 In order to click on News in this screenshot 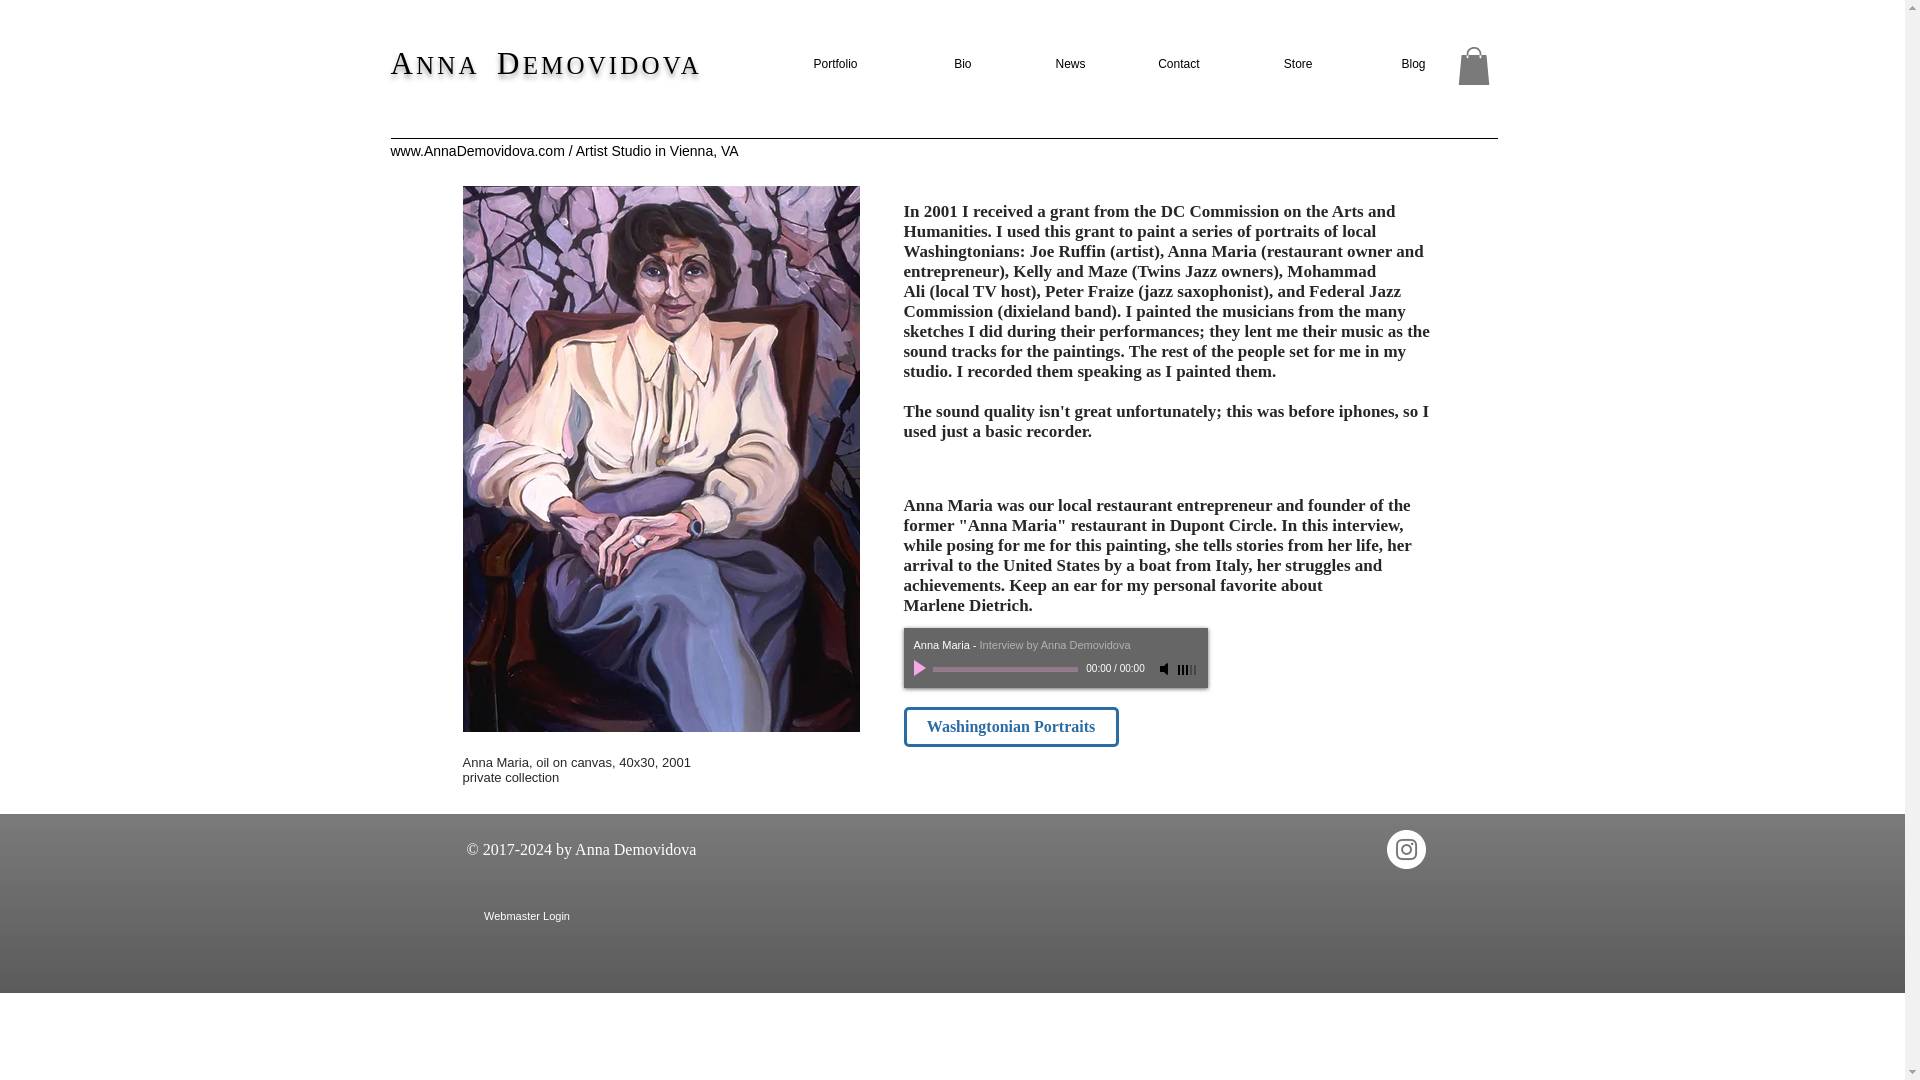, I will do `click(1043, 64)`.